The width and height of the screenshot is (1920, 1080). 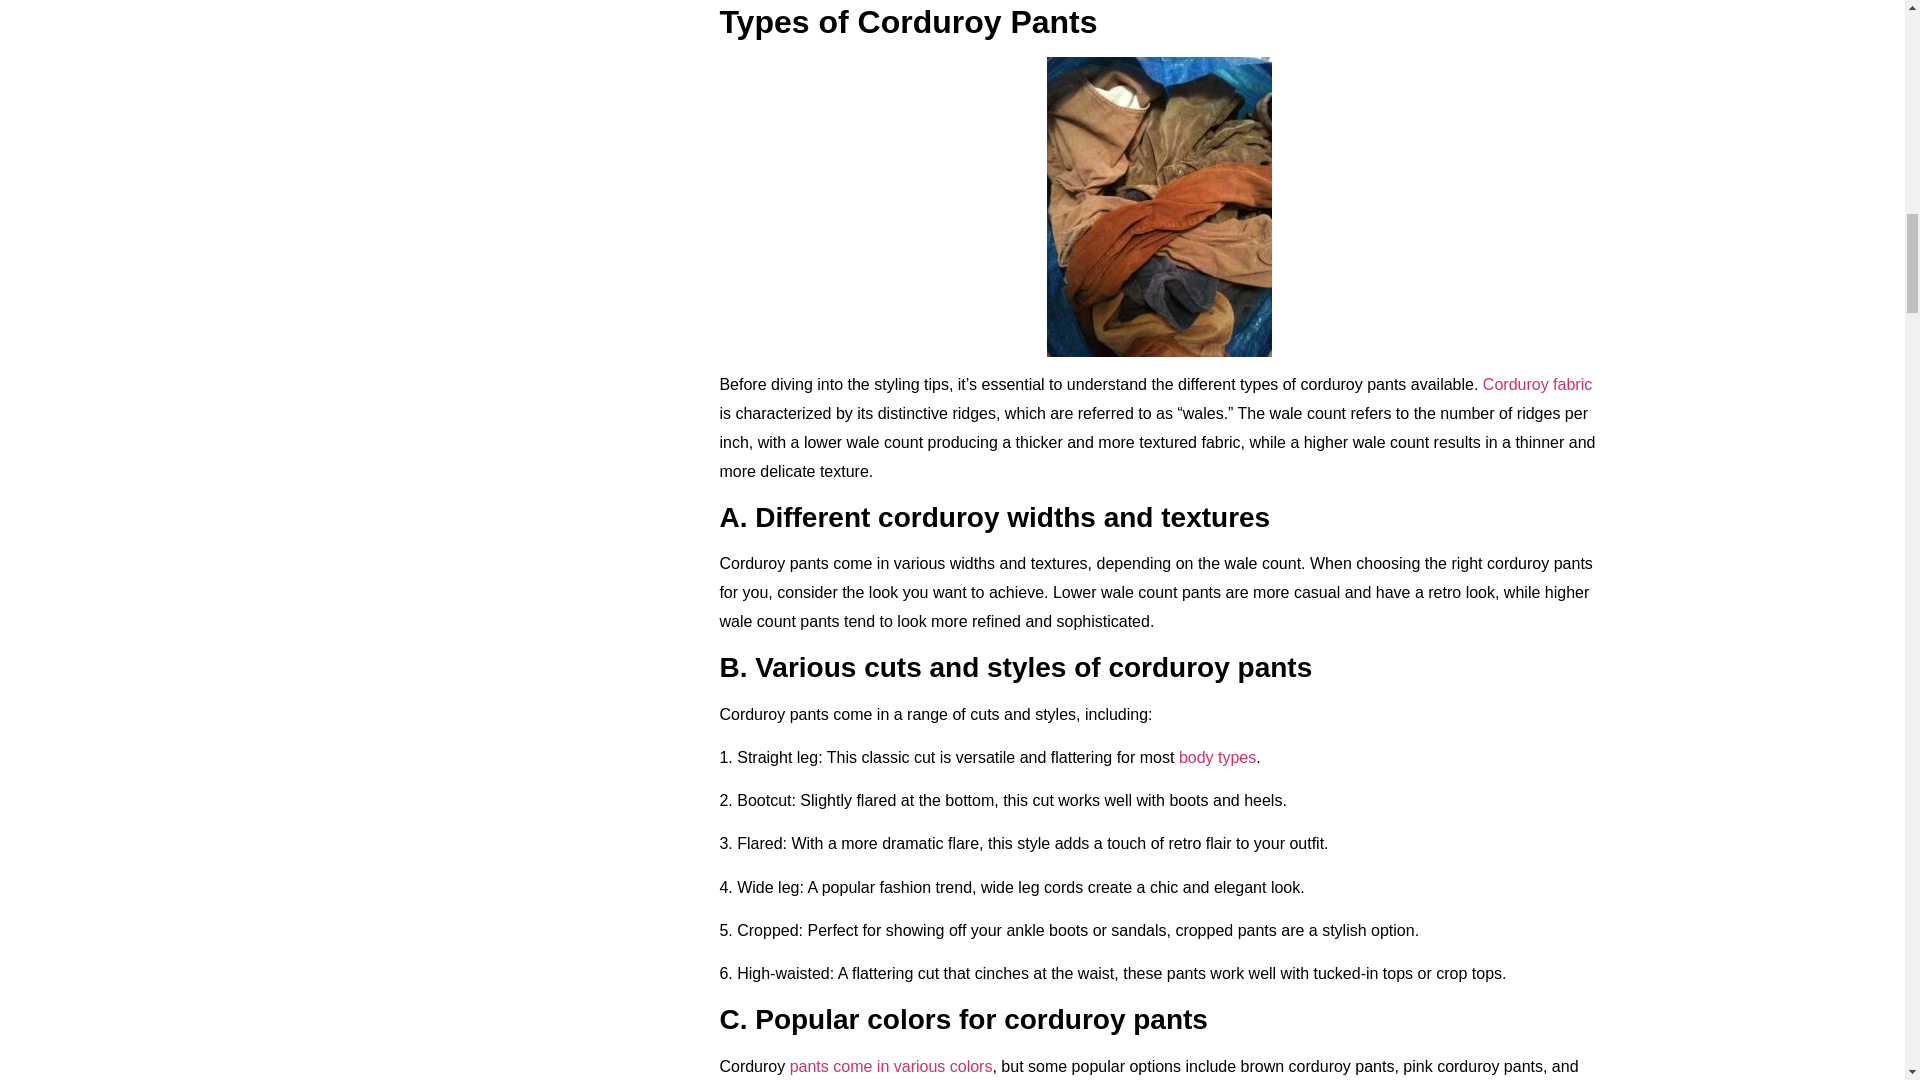 What do you see at coordinates (1536, 384) in the screenshot?
I see `Corduroy fabric` at bounding box center [1536, 384].